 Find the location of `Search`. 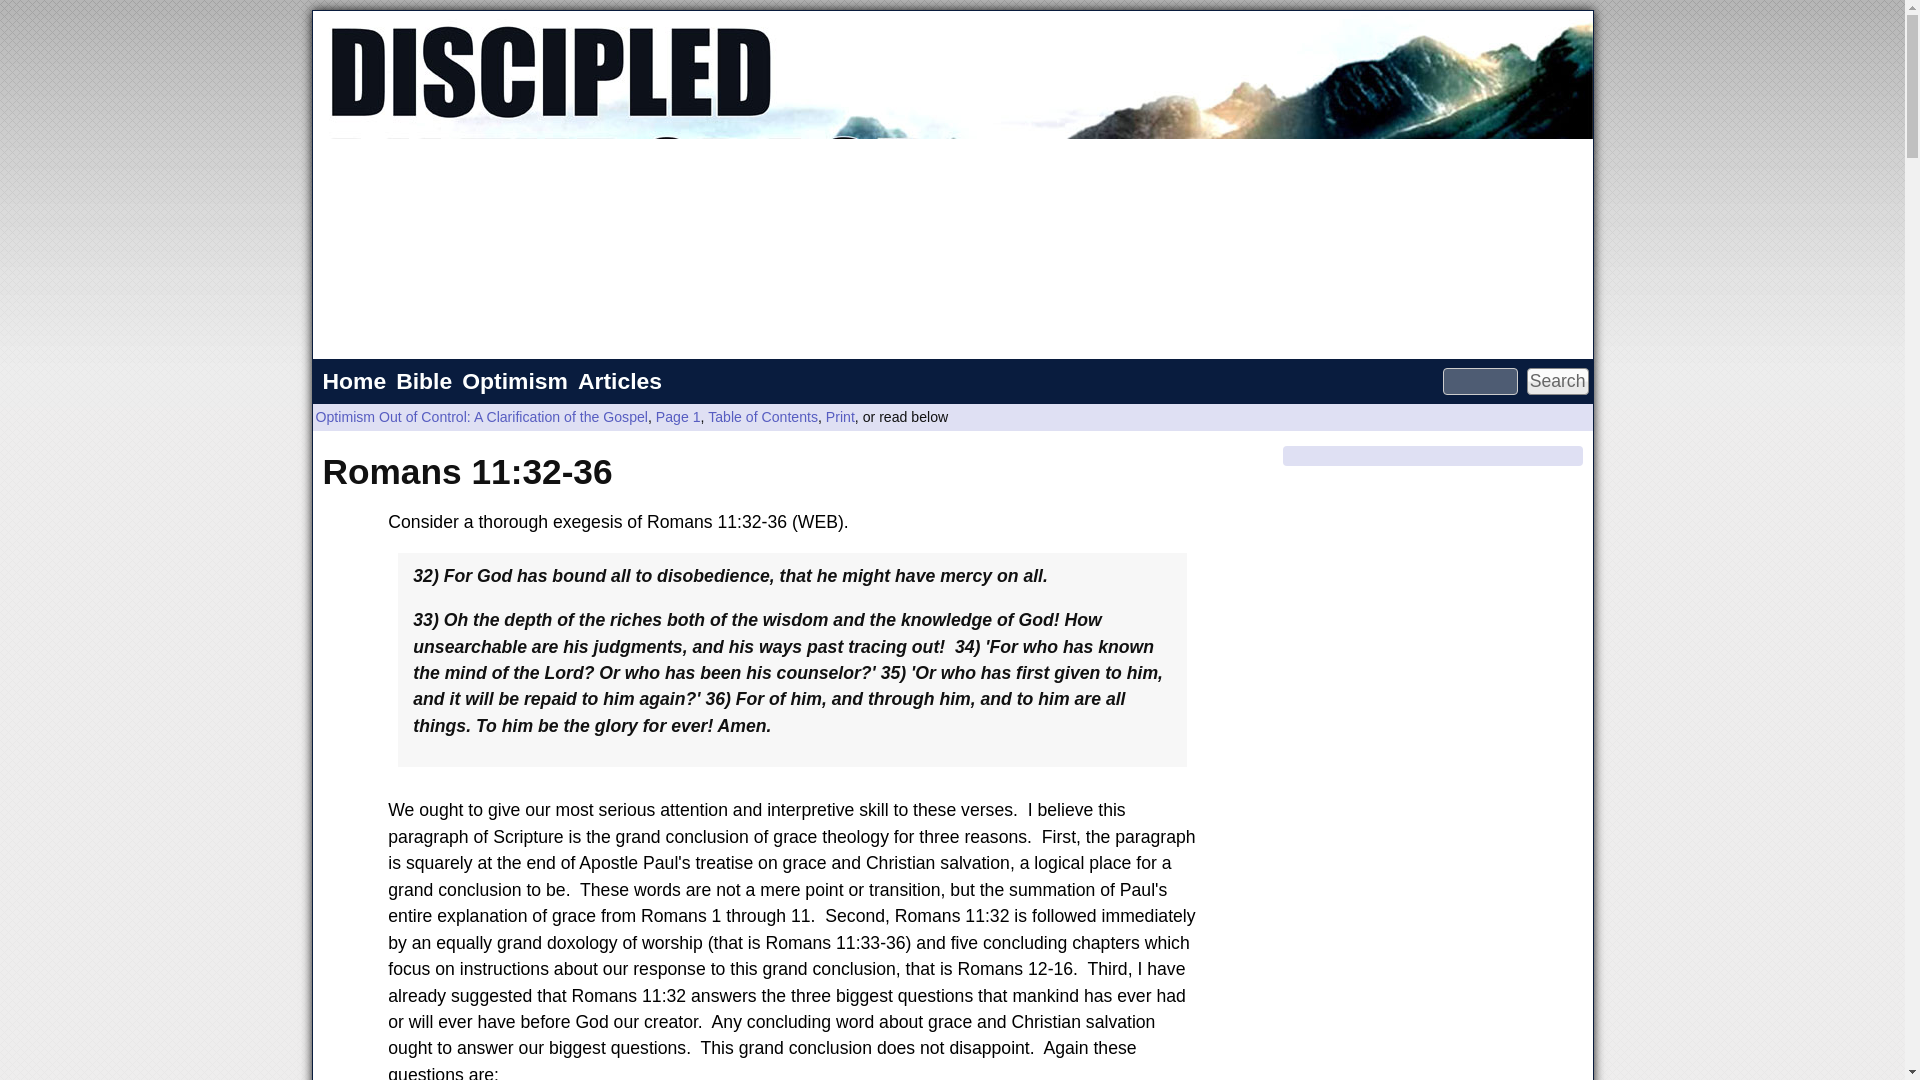

Search is located at coordinates (1558, 382).